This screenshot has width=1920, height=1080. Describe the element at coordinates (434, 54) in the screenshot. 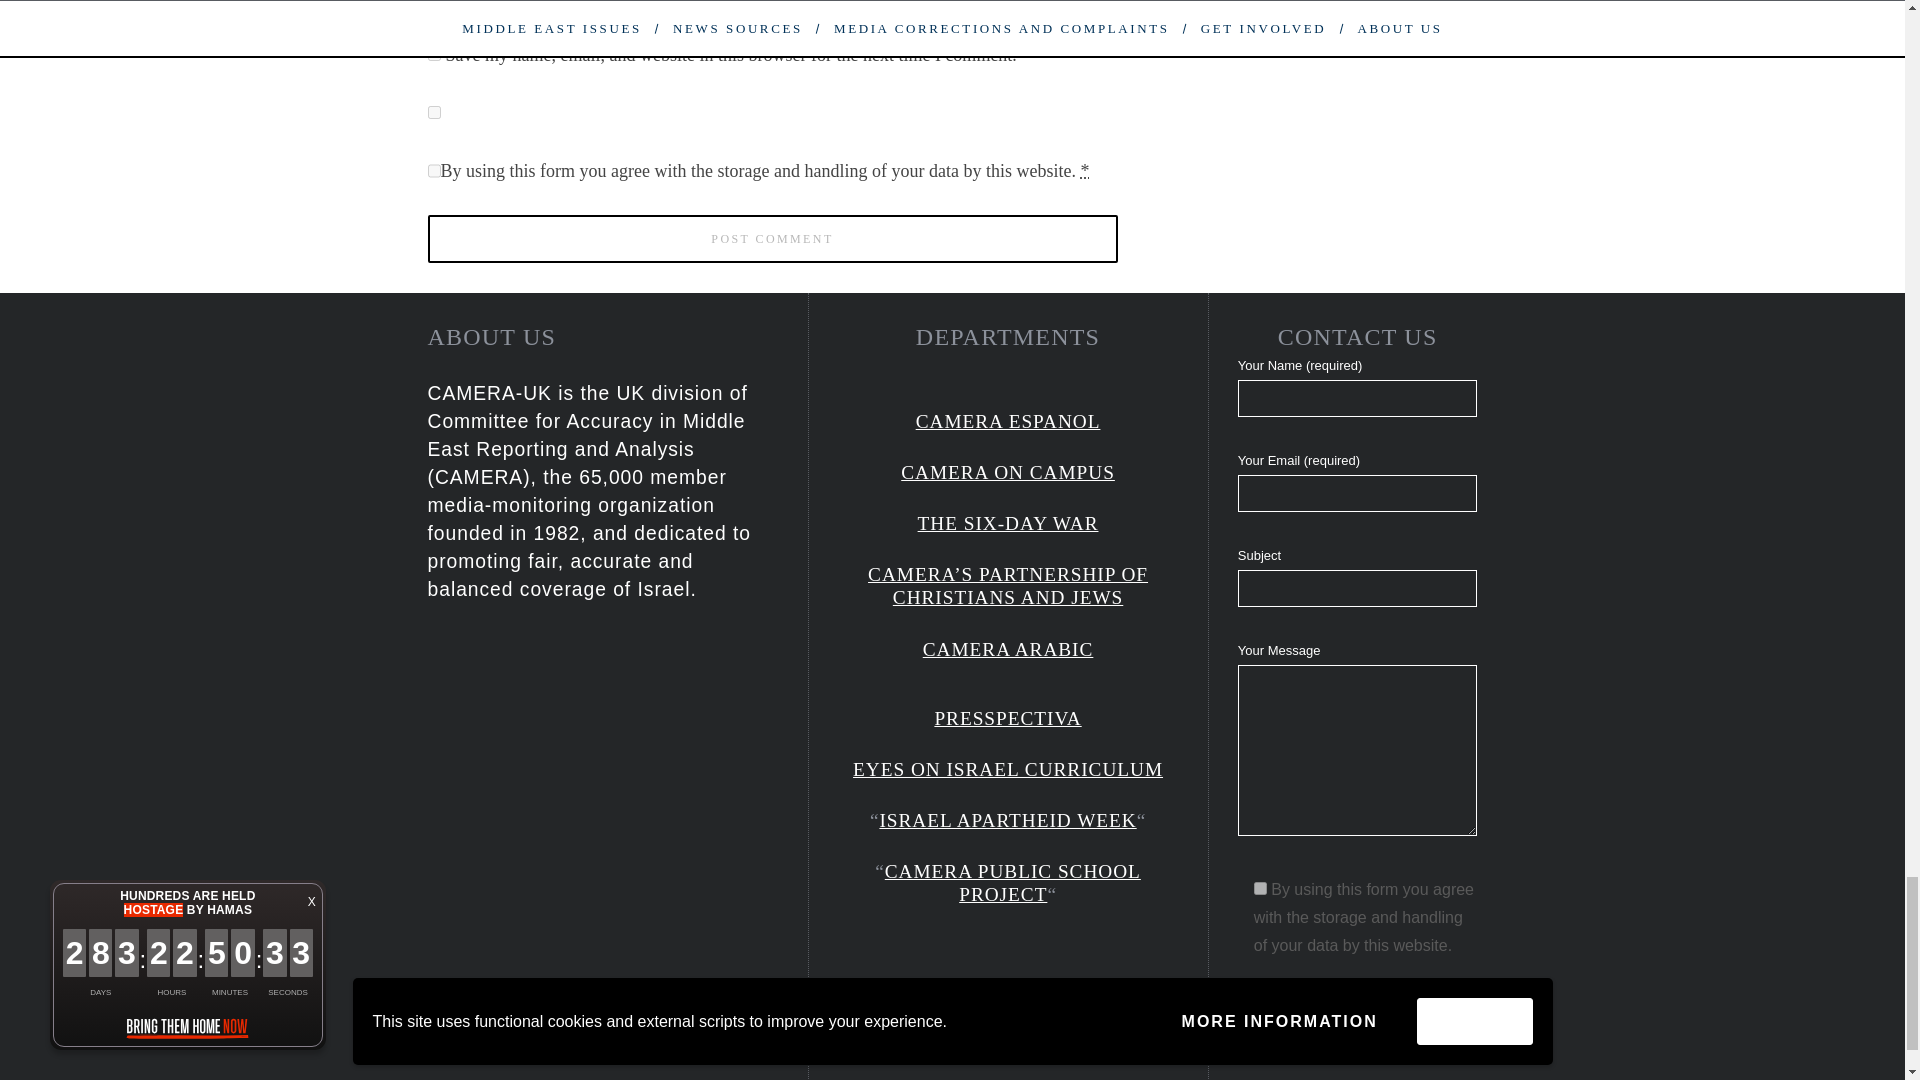

I see `yes` at that location.